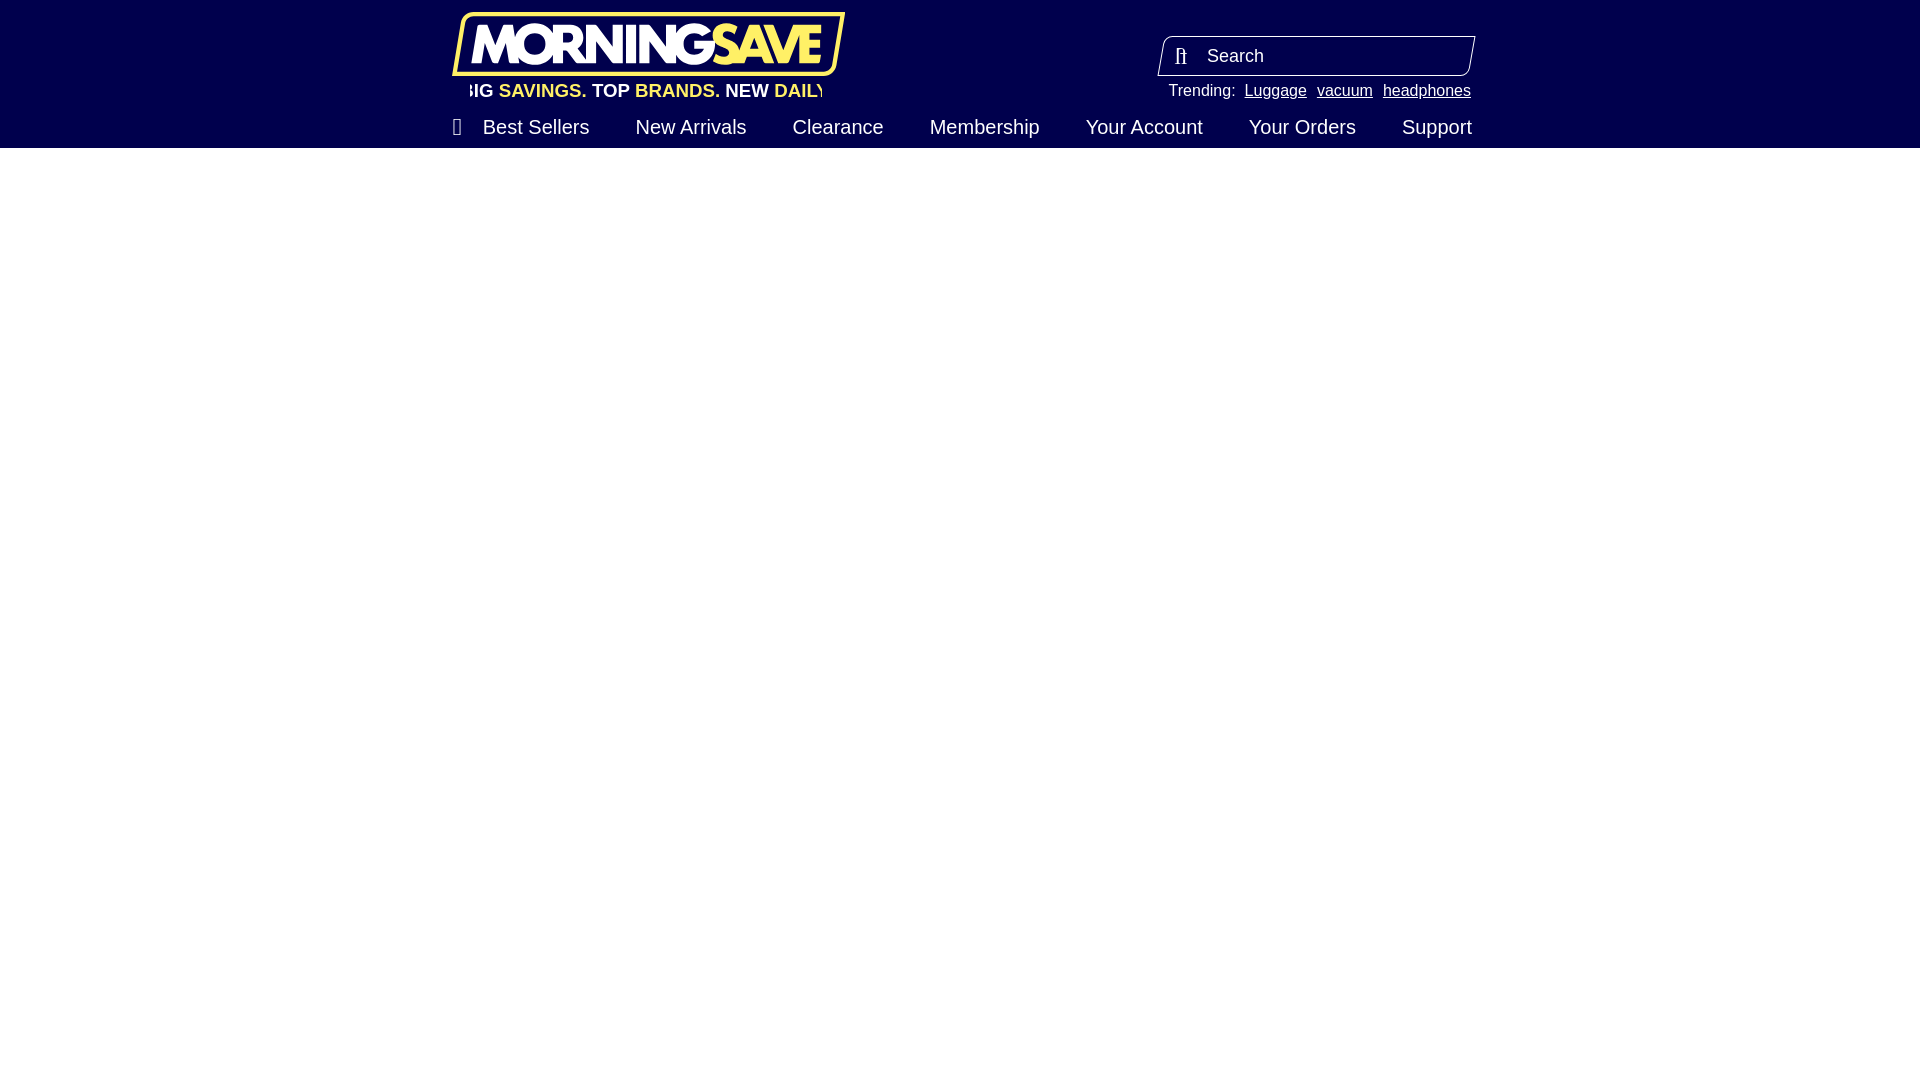  What do you see at coordinates (1426, 90) in the screenshot?
I see `headphones` at bounding box center [1426, 90].